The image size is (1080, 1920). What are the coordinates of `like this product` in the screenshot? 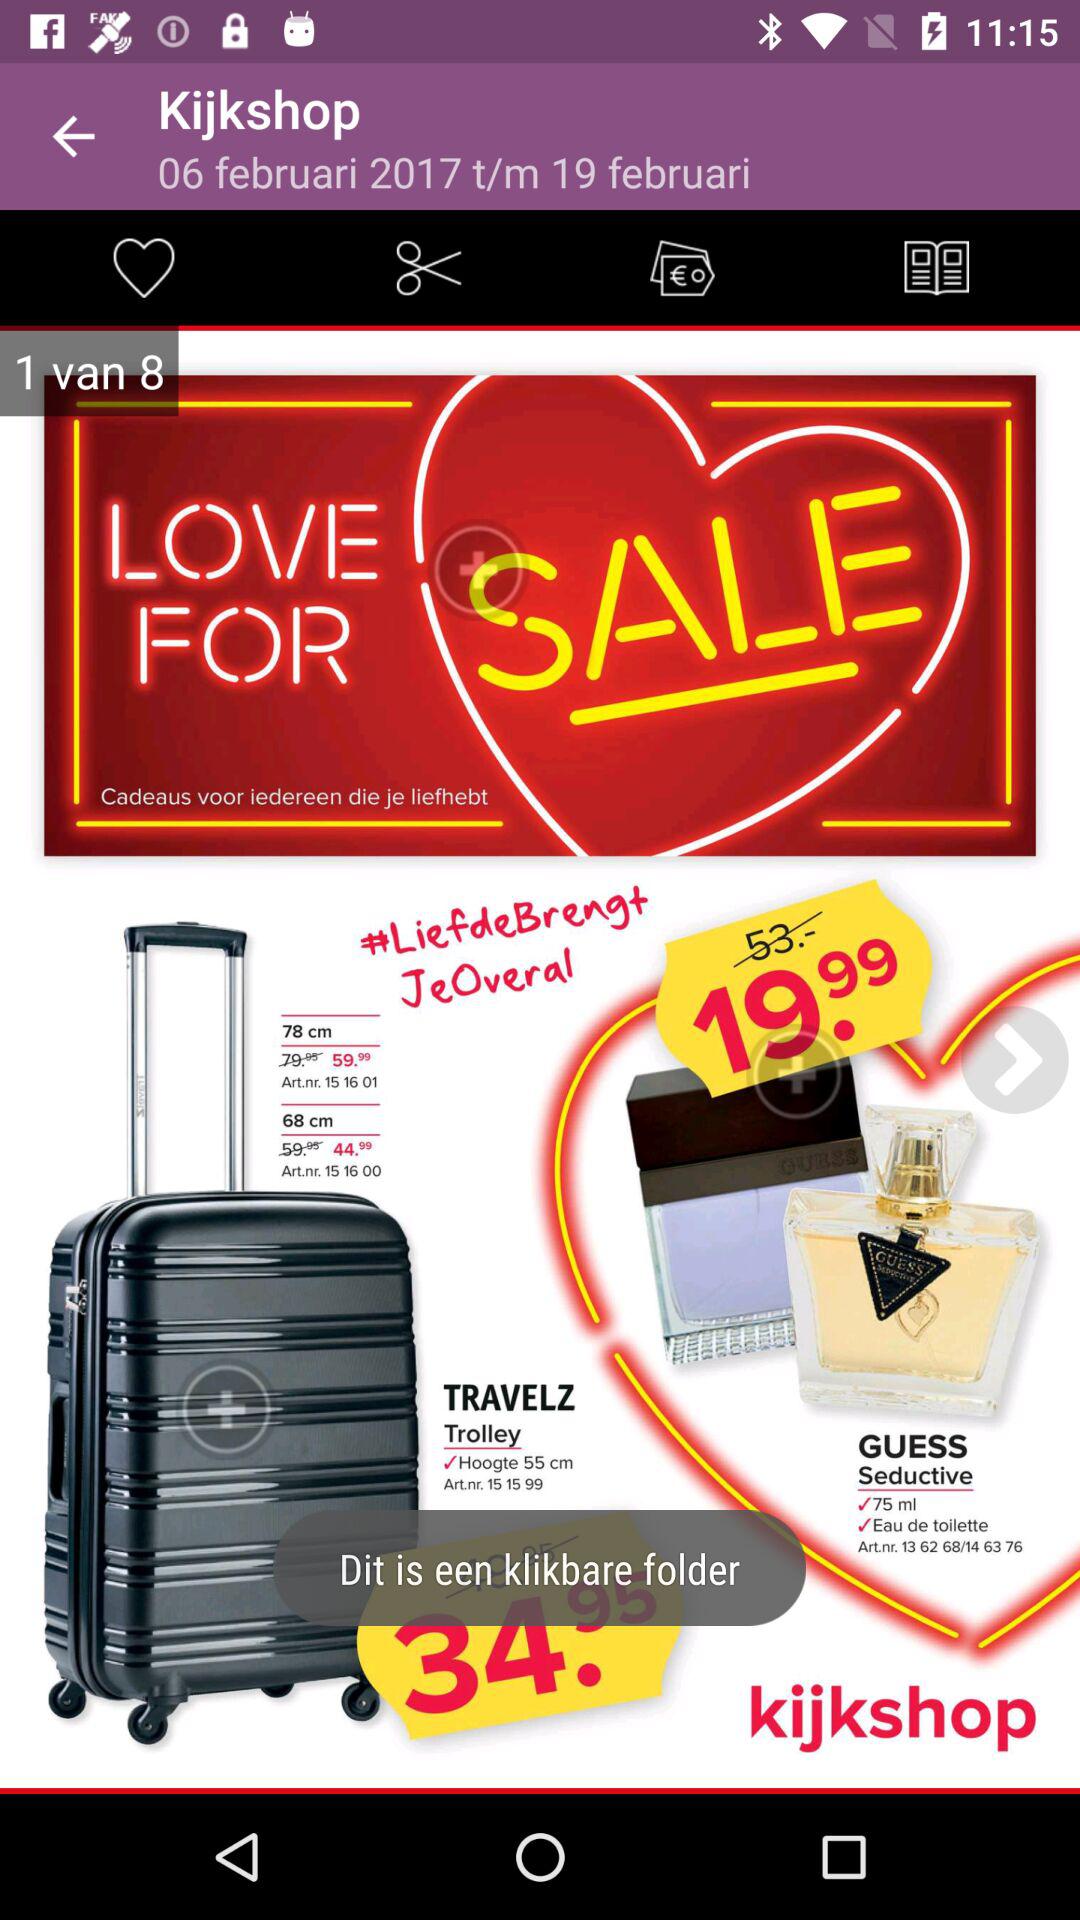 It's located at (142, 268).